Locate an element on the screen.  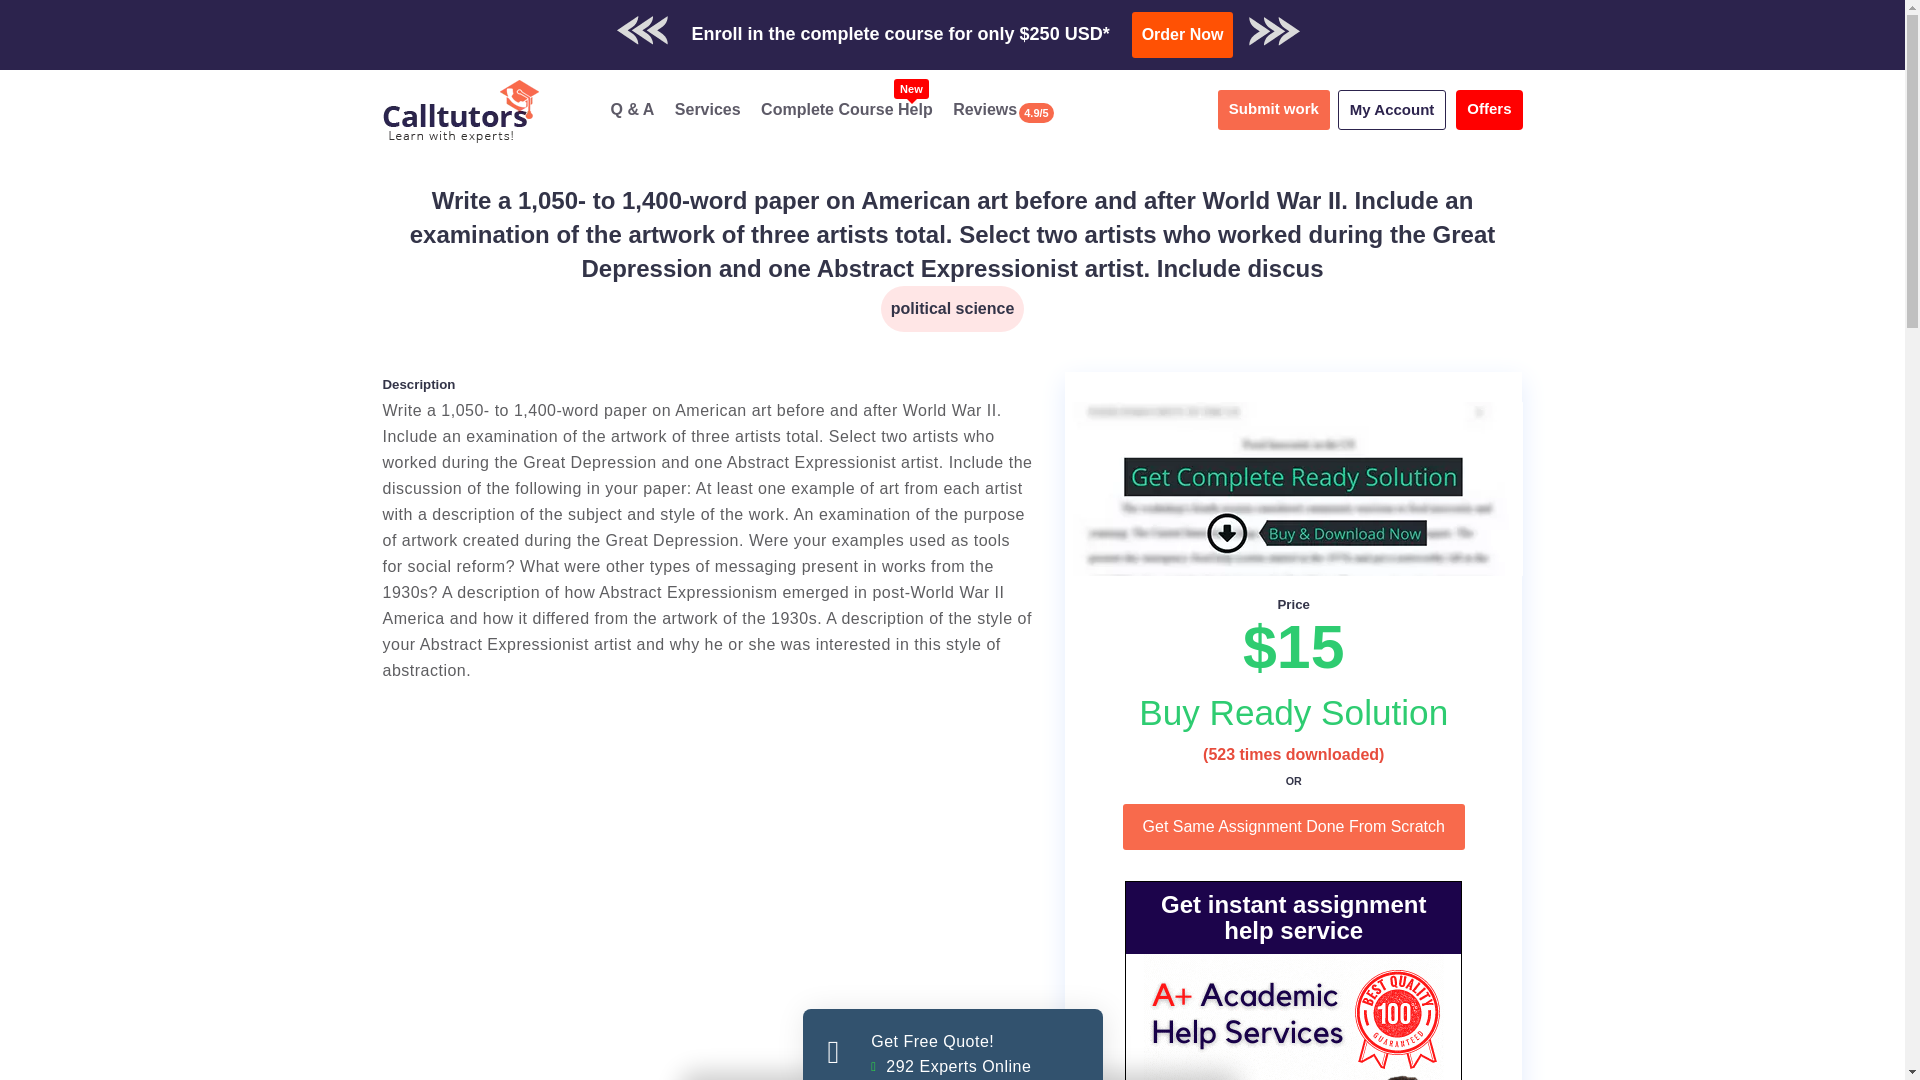
Submit Work is located at coordinates (1294, 712).